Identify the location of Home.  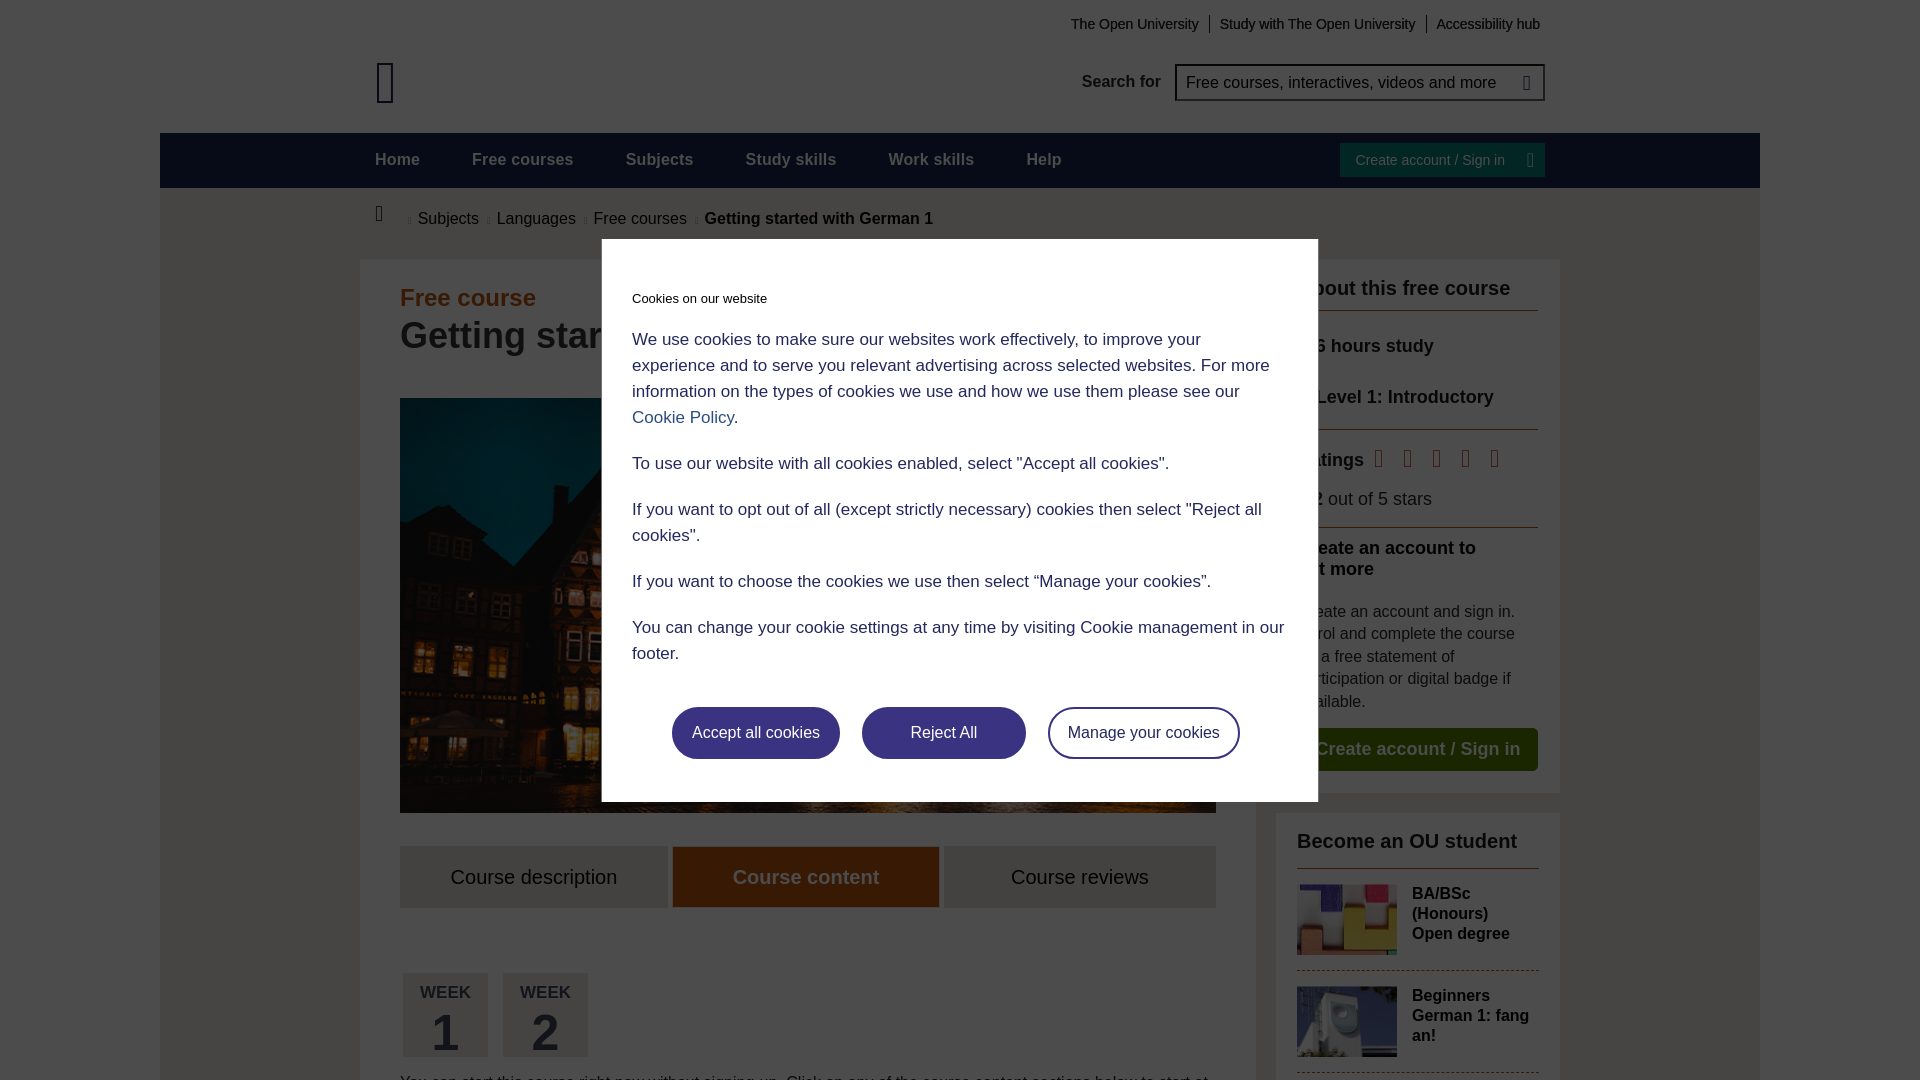
(397, 160).